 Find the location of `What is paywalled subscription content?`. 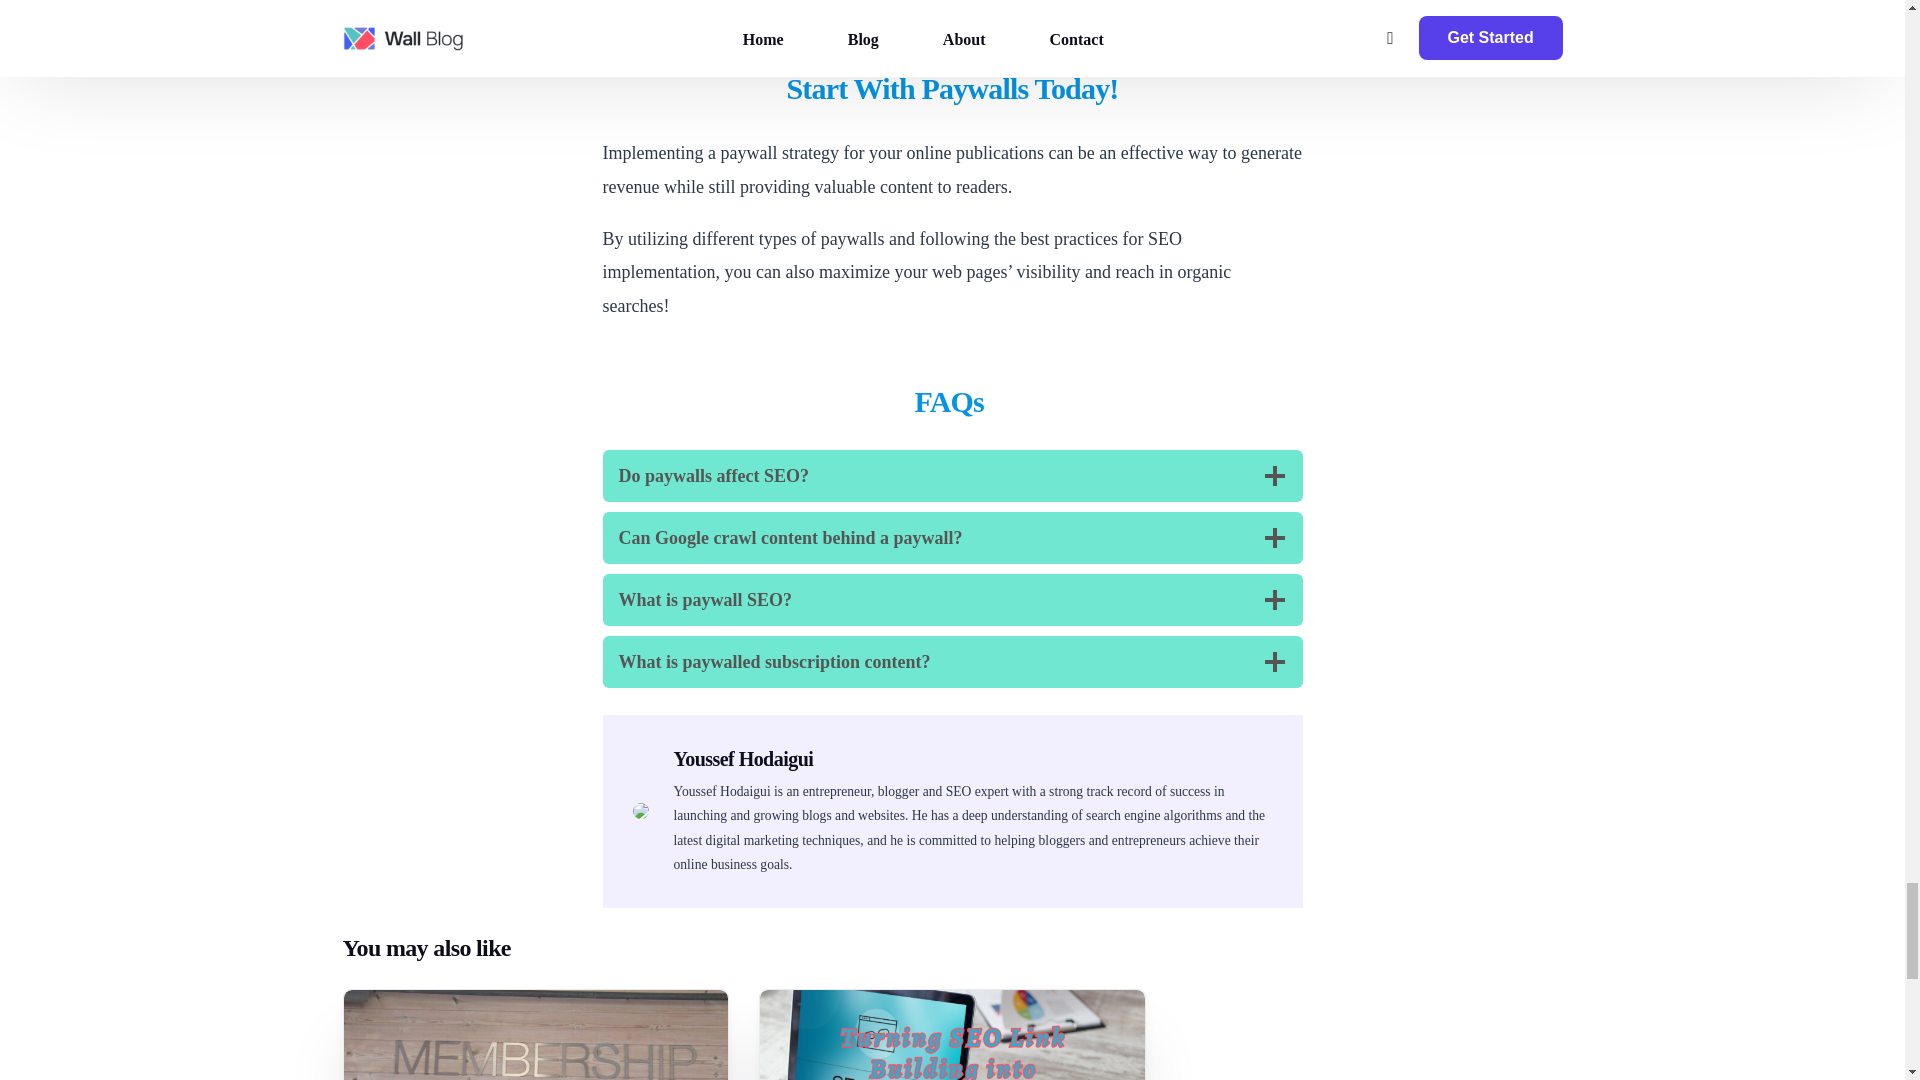

What is paywalled subscription content? is located at coordinates (952, 662).